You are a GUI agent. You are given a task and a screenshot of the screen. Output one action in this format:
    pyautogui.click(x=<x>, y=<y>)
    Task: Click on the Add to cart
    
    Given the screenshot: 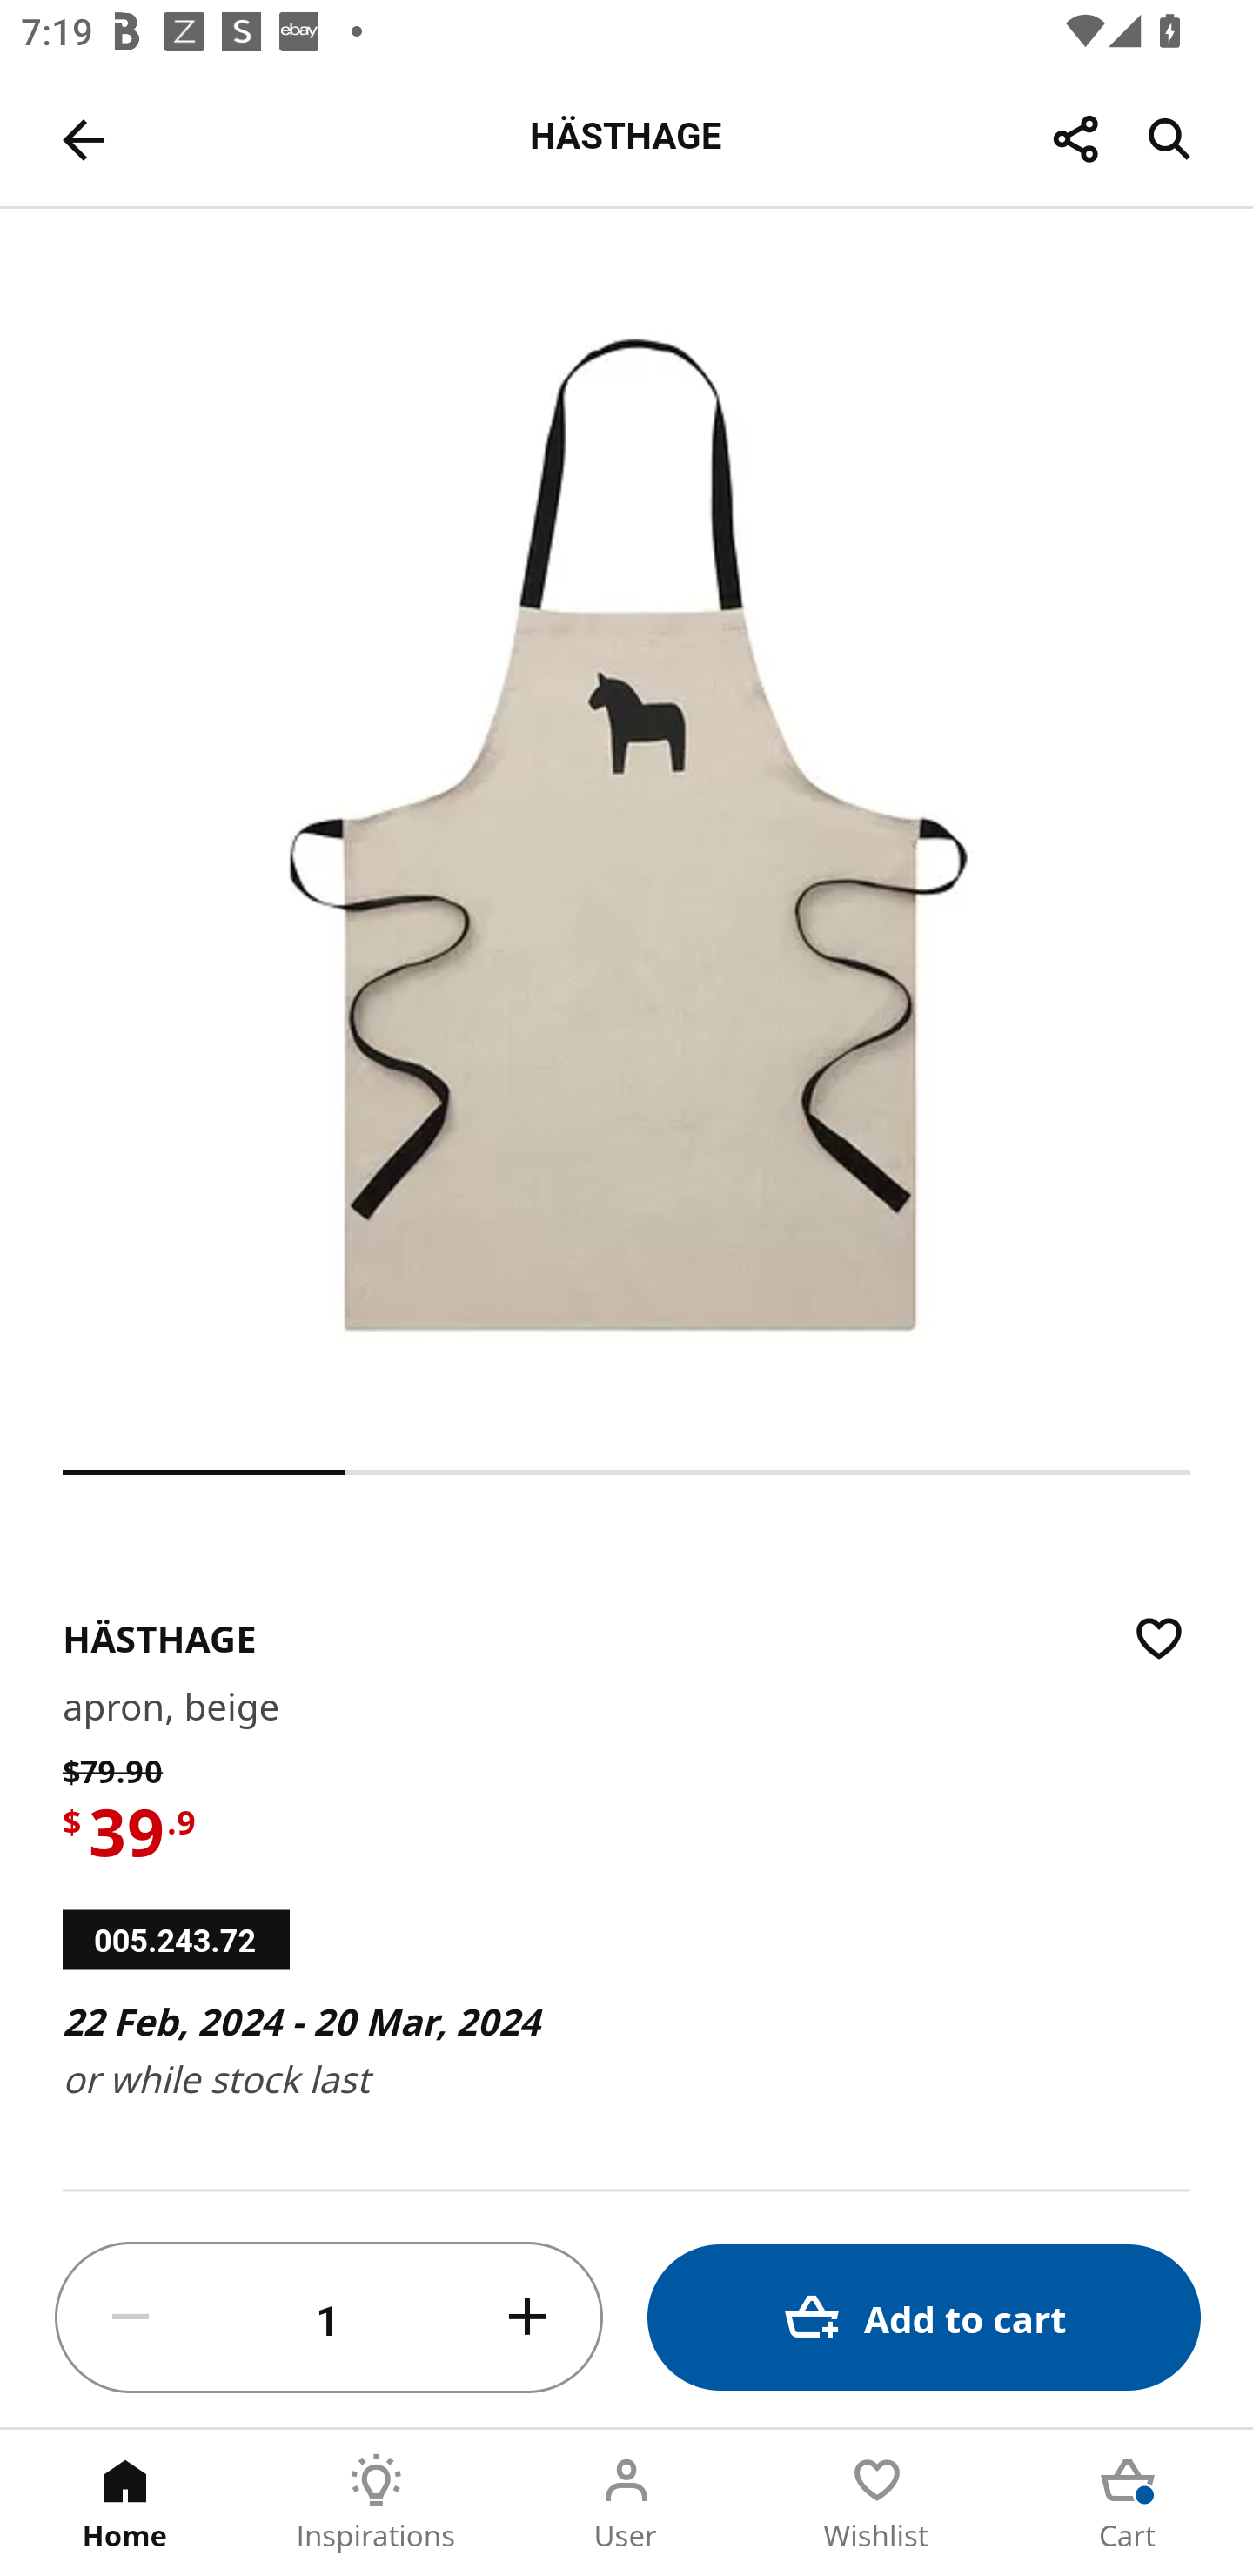 What is the action you would take?
    pyautogui.click(x=924, y=2317)
    